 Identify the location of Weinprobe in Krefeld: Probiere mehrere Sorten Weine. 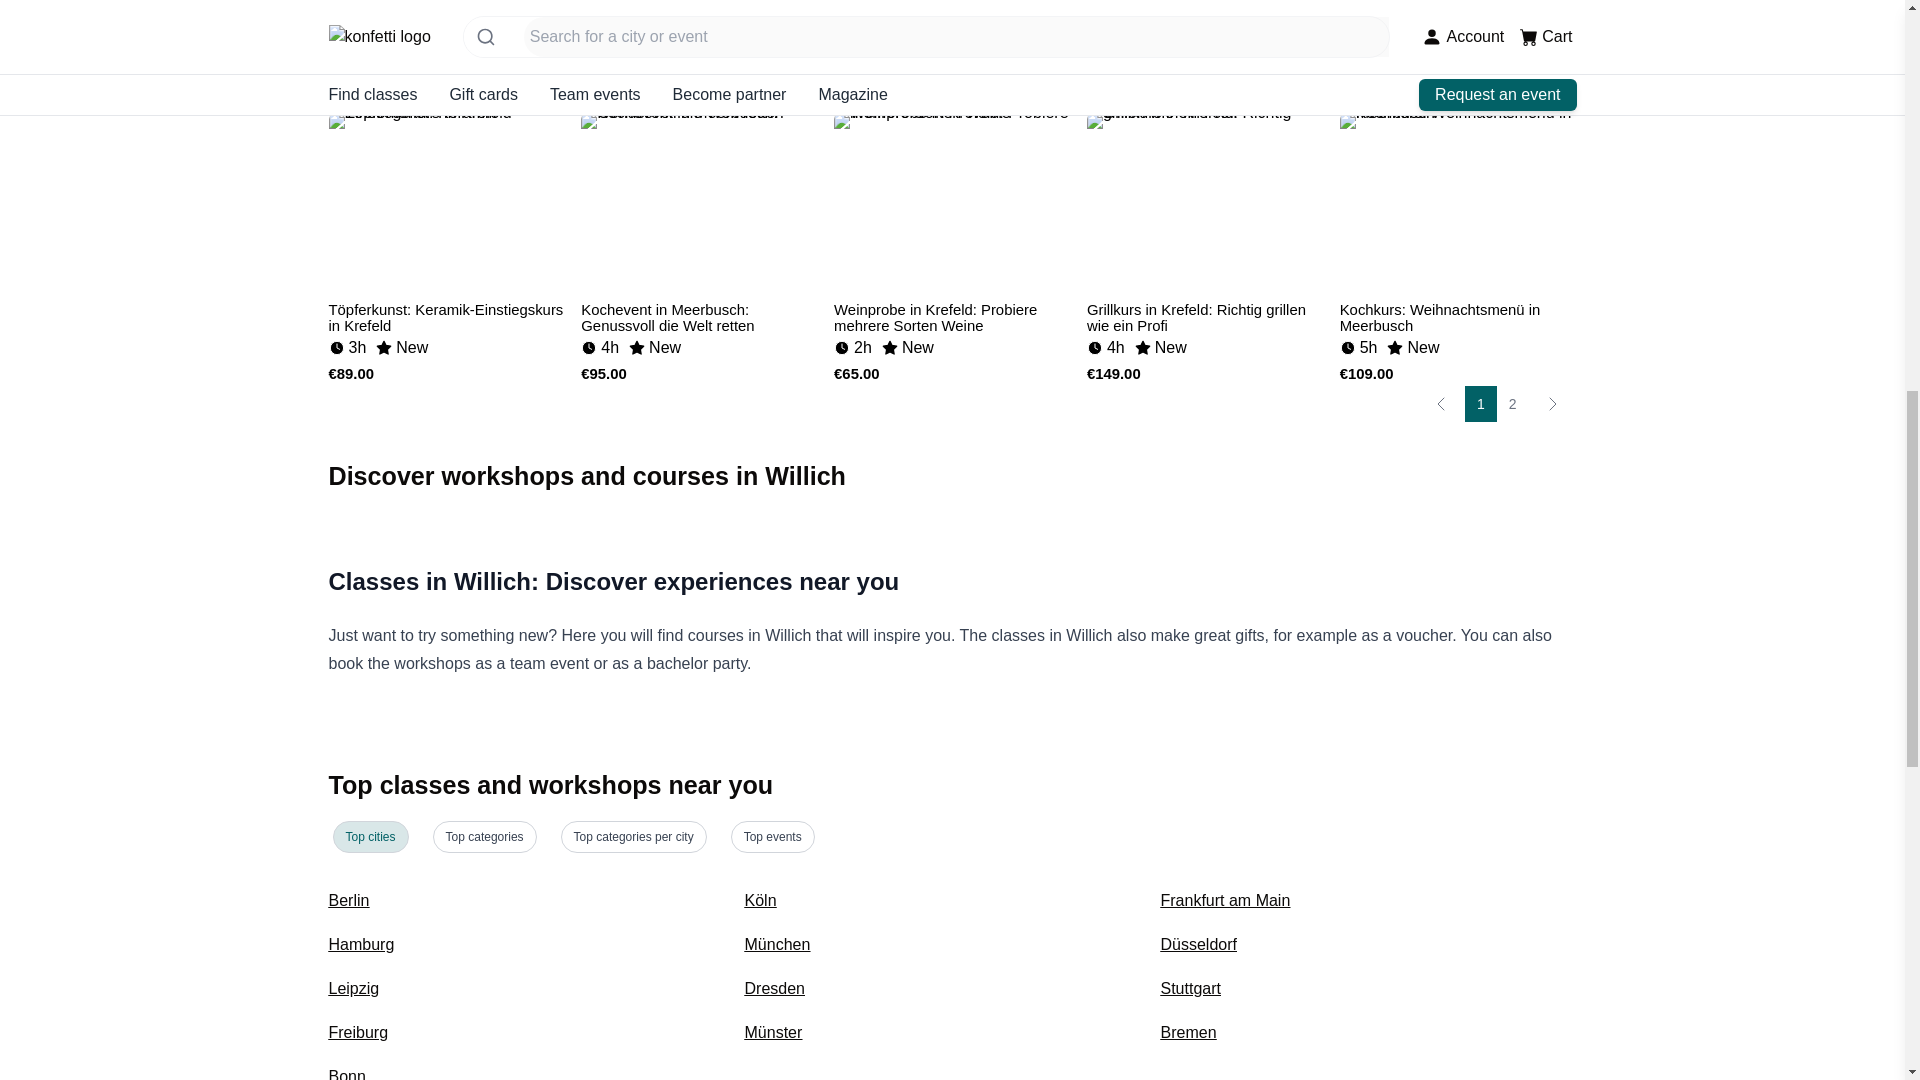
(952, 312).